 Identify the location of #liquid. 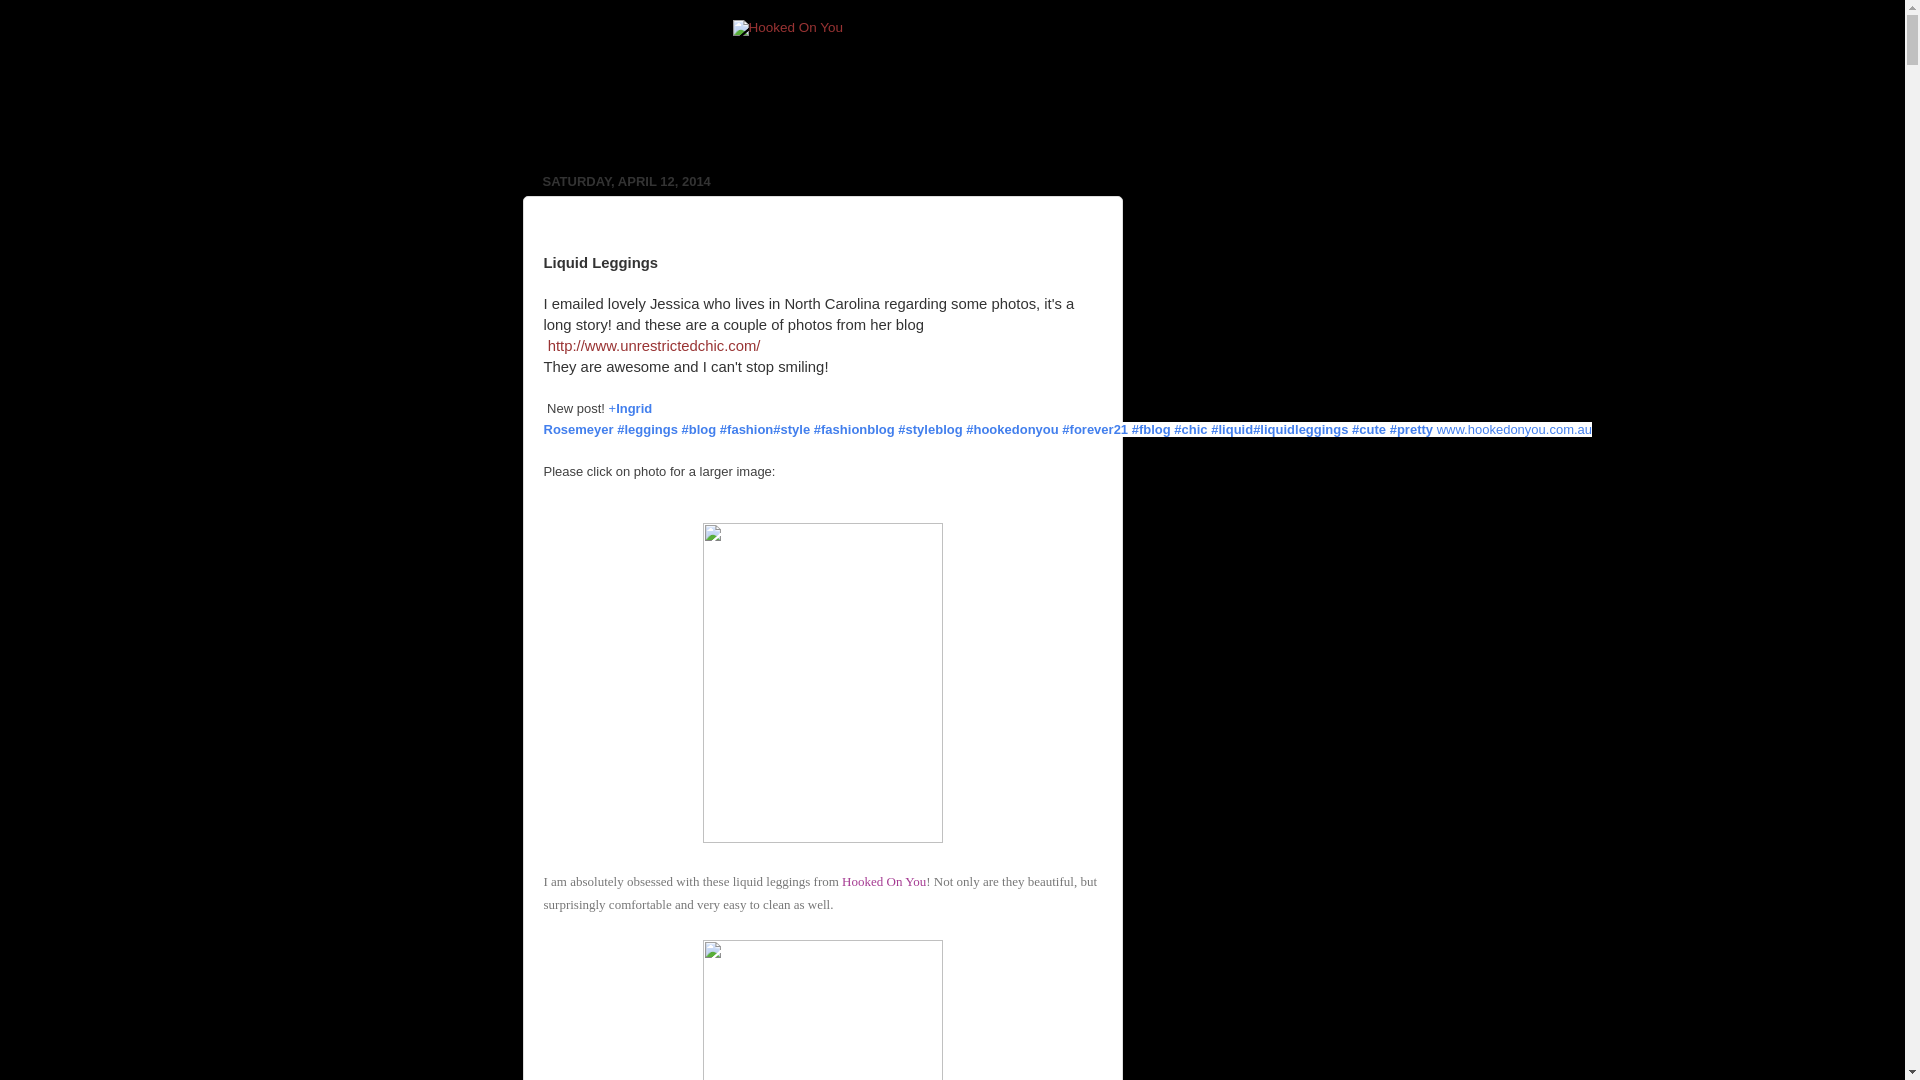
(1232, 430).